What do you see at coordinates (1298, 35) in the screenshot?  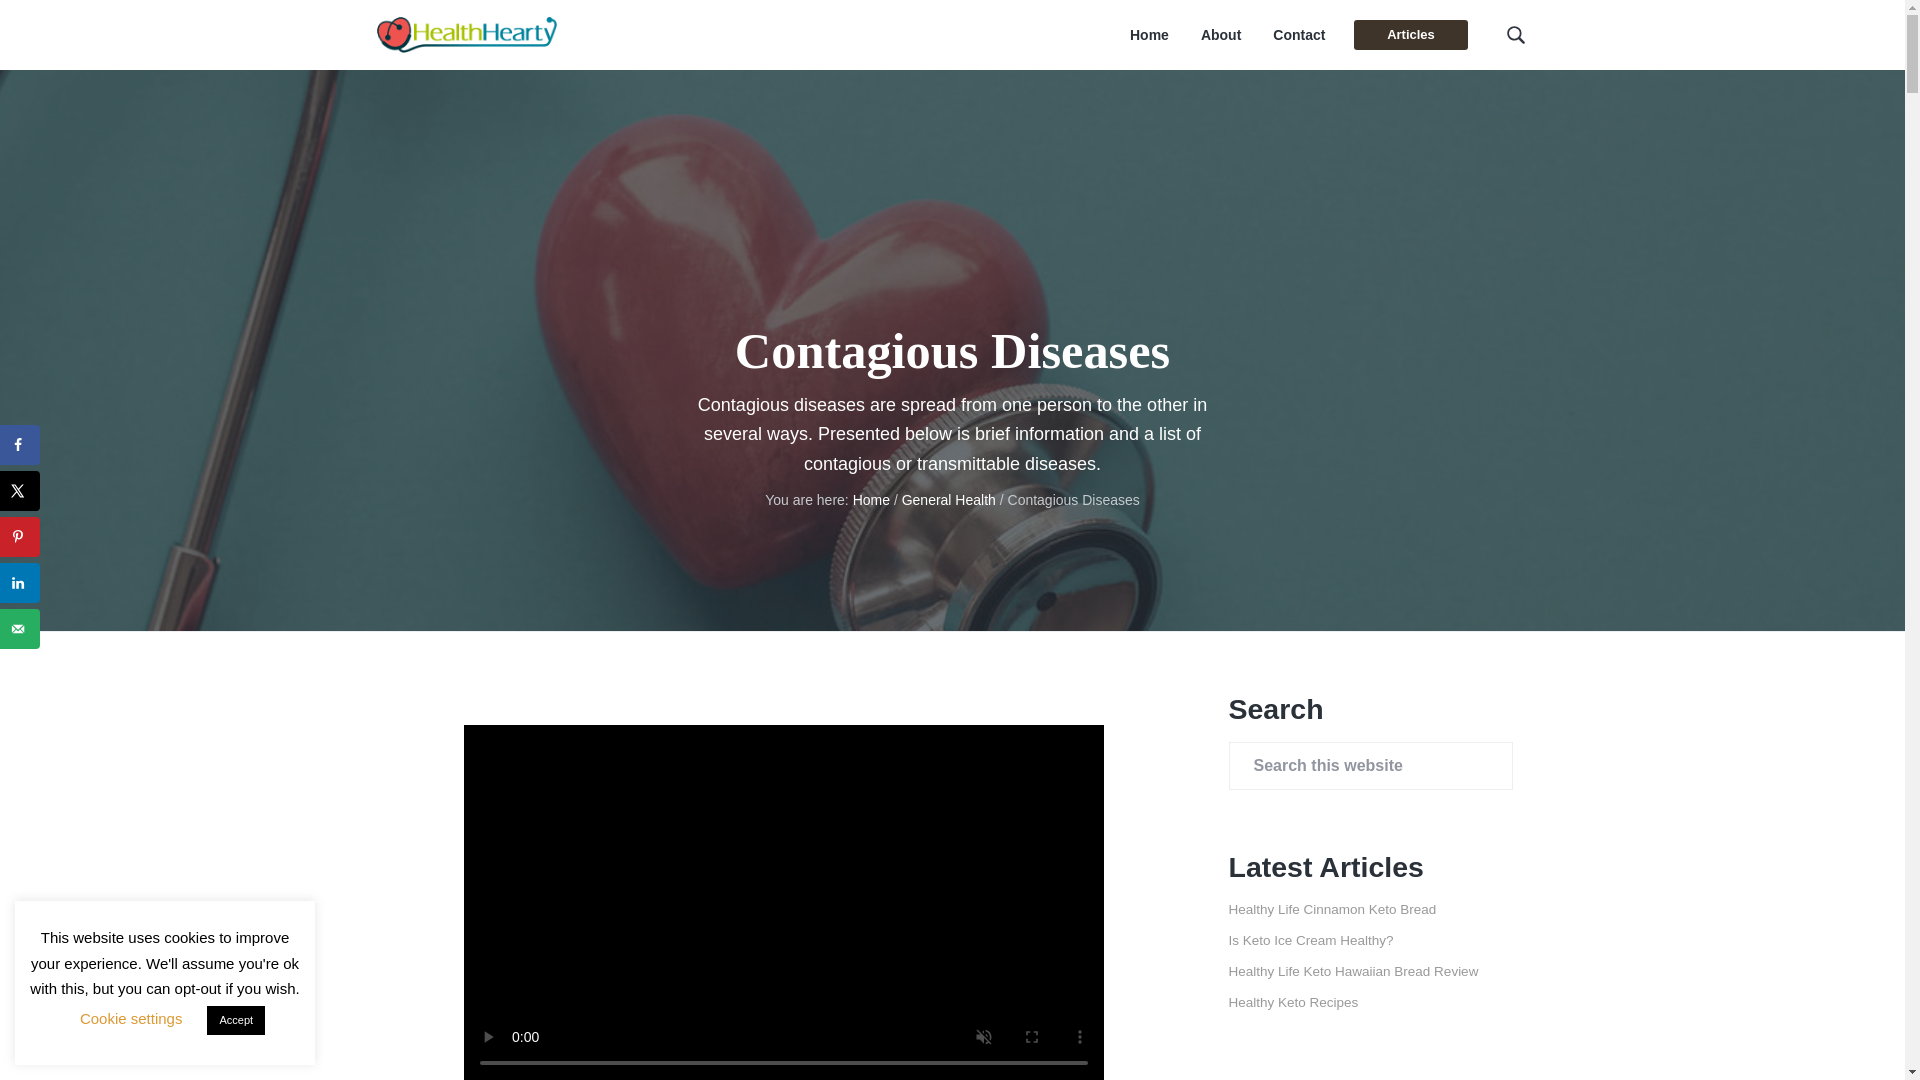 I see `Contact` at bounding box center [1298, 35].